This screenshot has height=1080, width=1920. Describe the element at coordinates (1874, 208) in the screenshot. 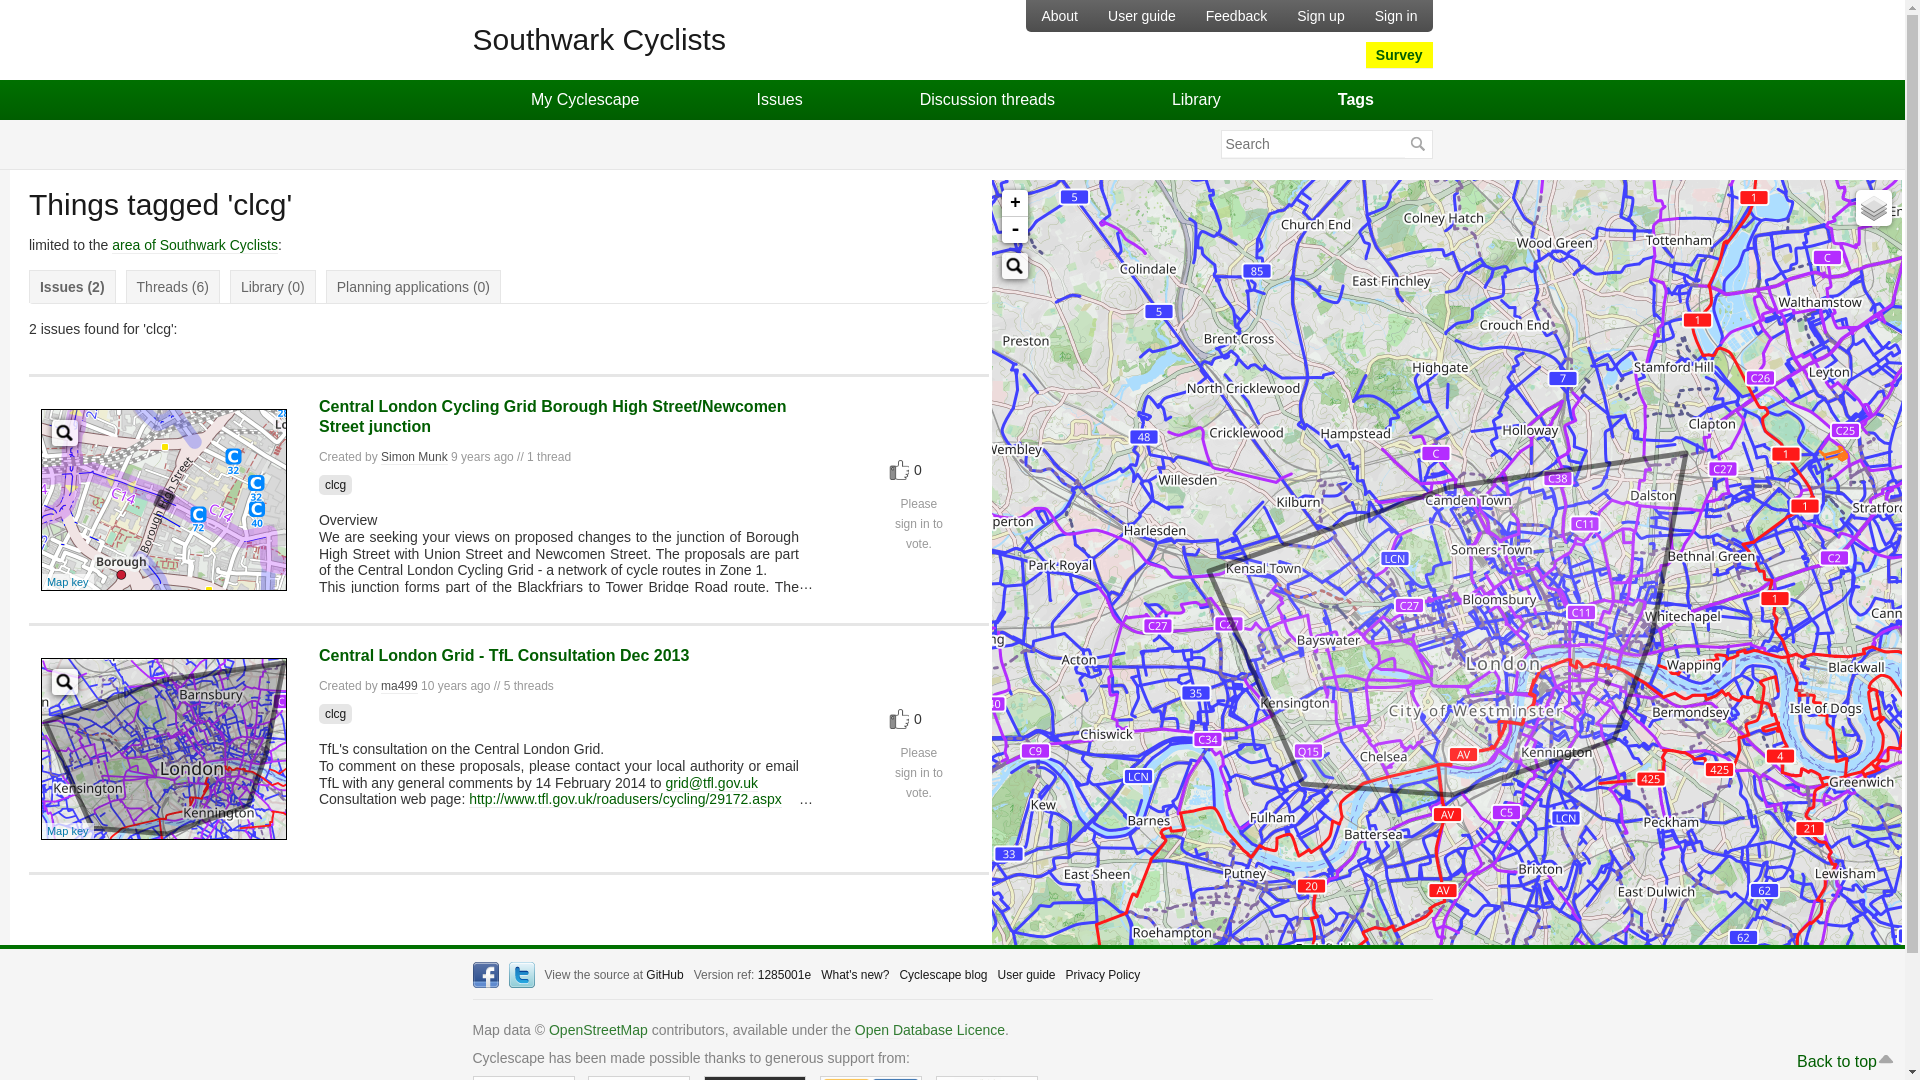

I see `Layers` at that location.